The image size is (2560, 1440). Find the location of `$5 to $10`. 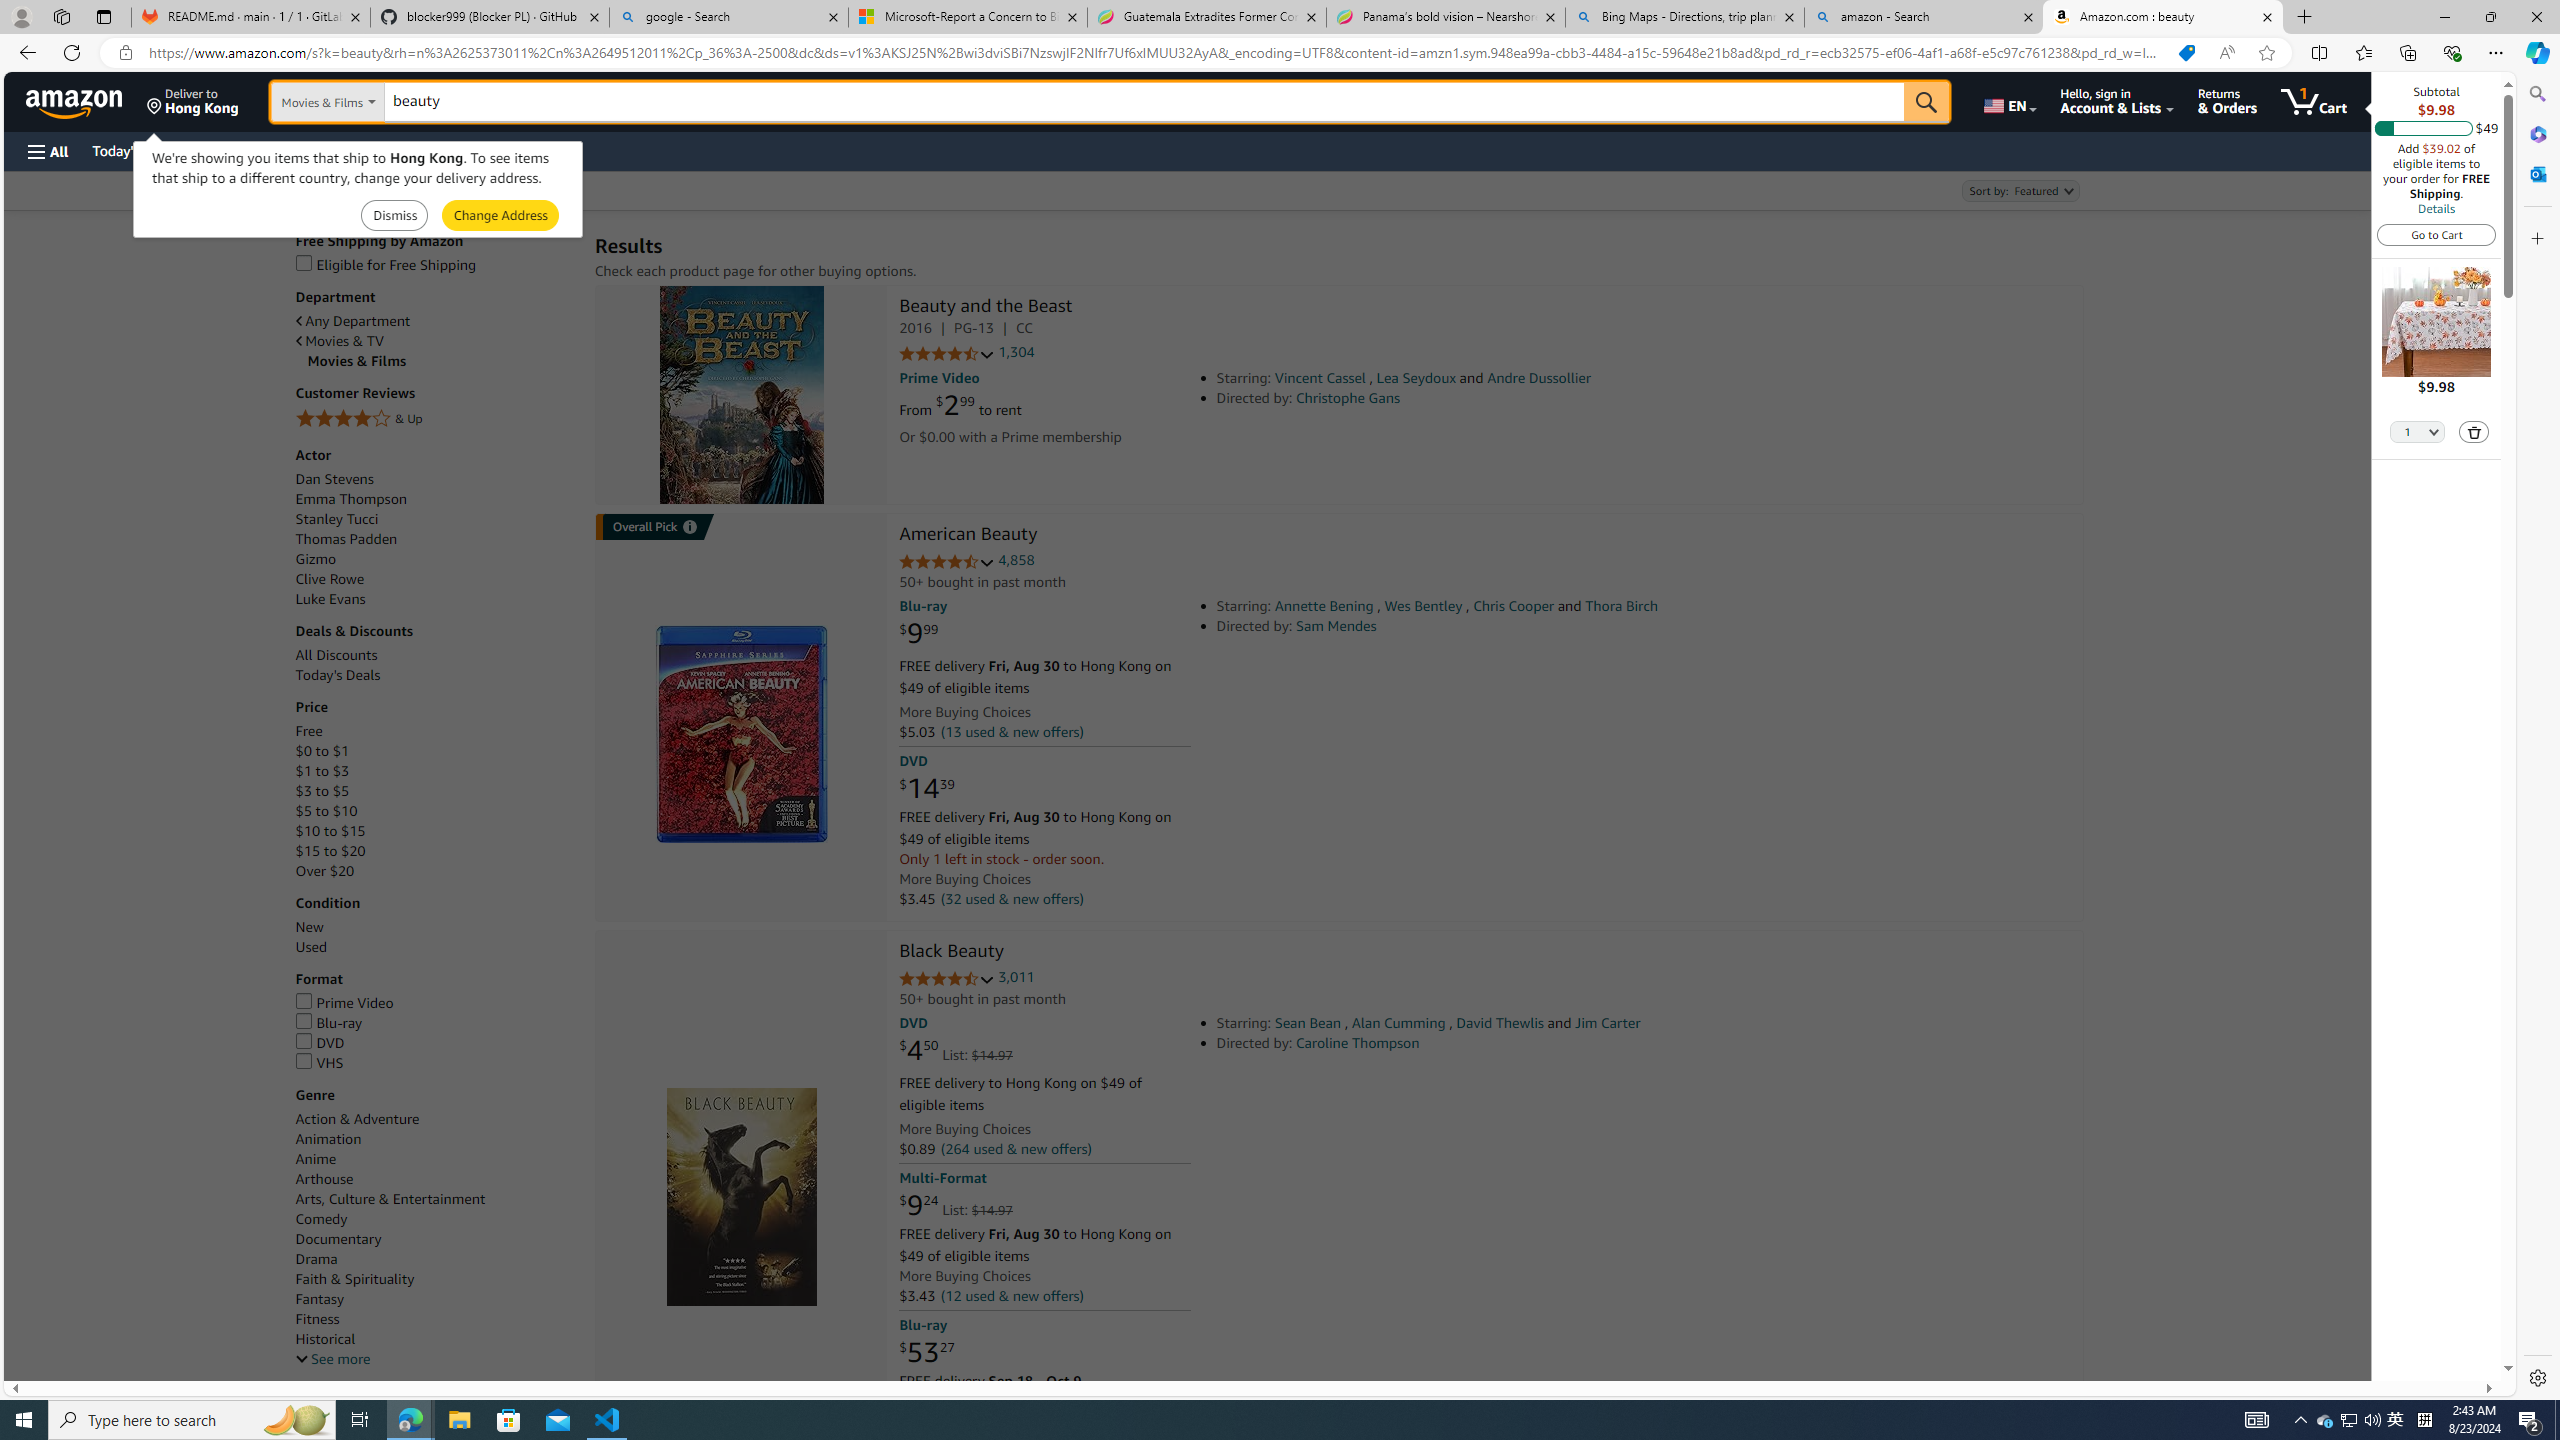

$5 to $10 is located at coordinates (435, 811).